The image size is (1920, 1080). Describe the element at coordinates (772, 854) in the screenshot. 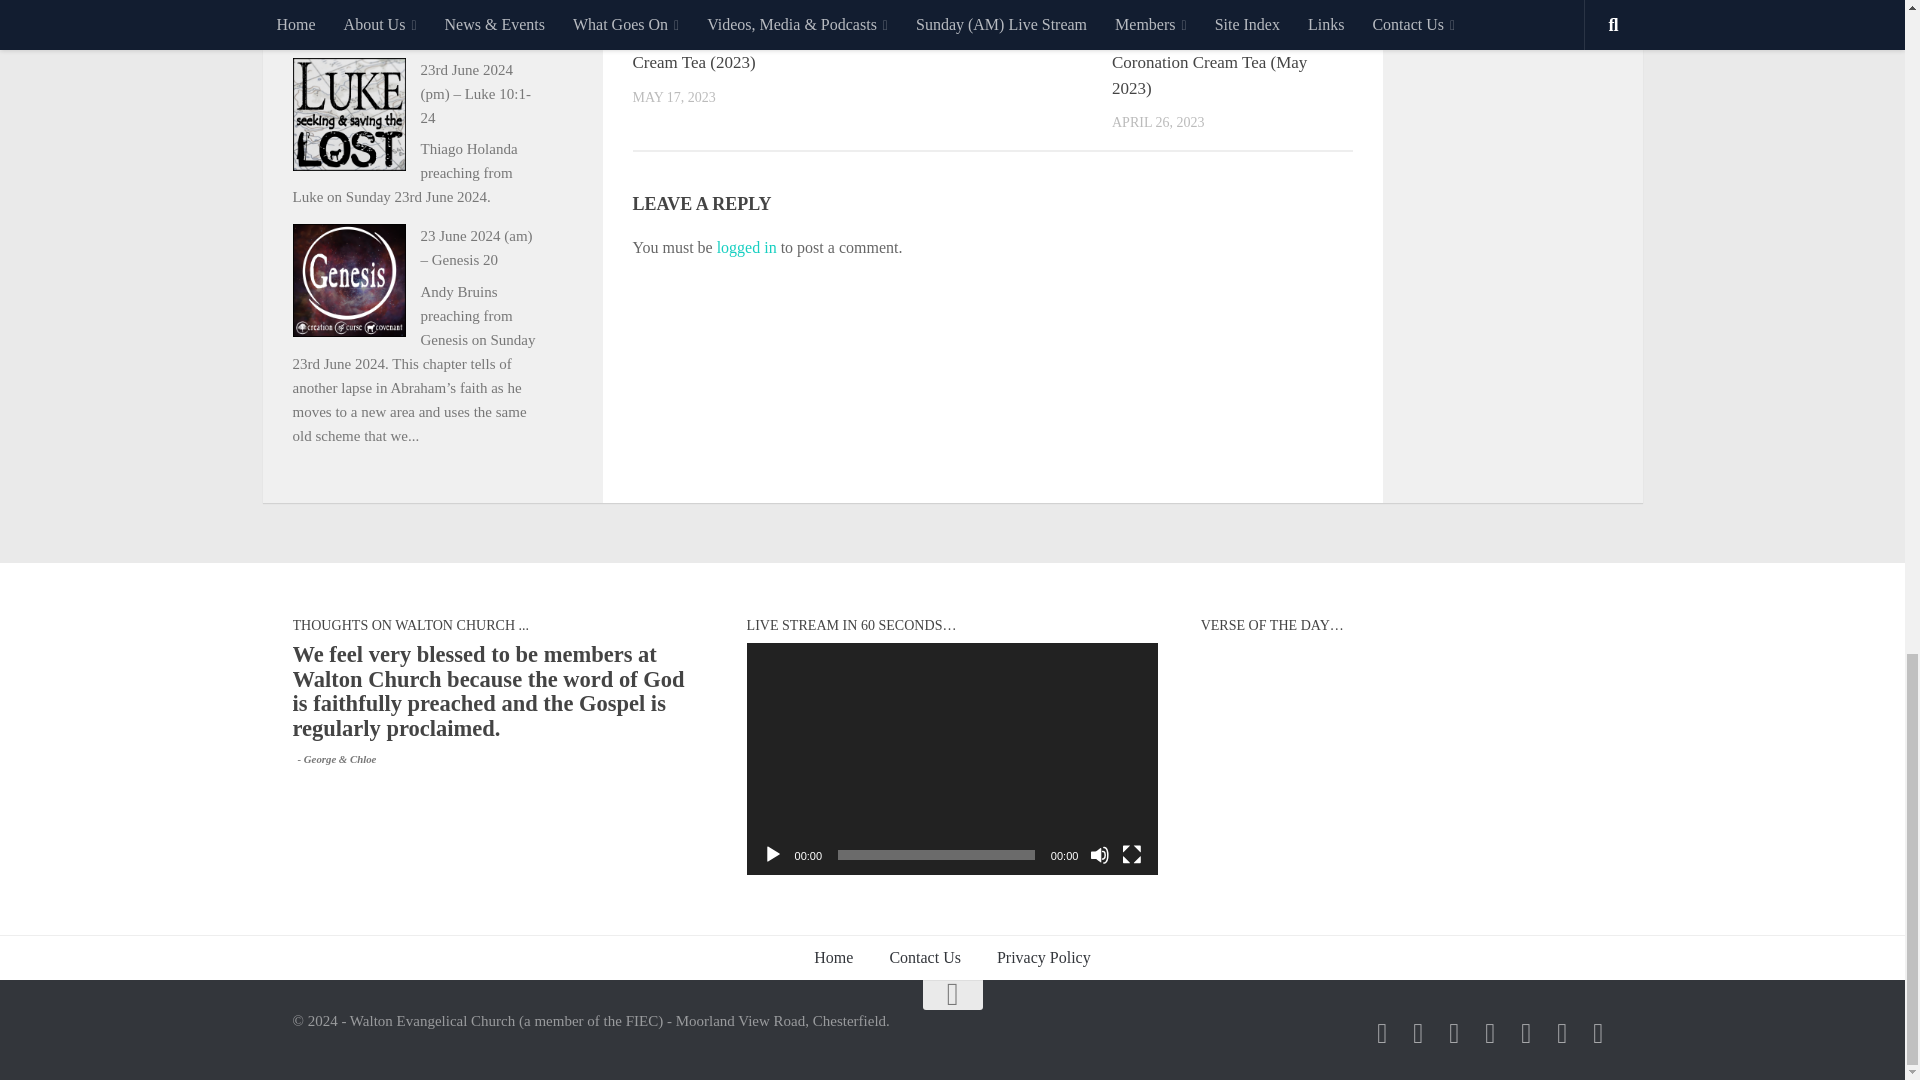

I see `Play` at that location.